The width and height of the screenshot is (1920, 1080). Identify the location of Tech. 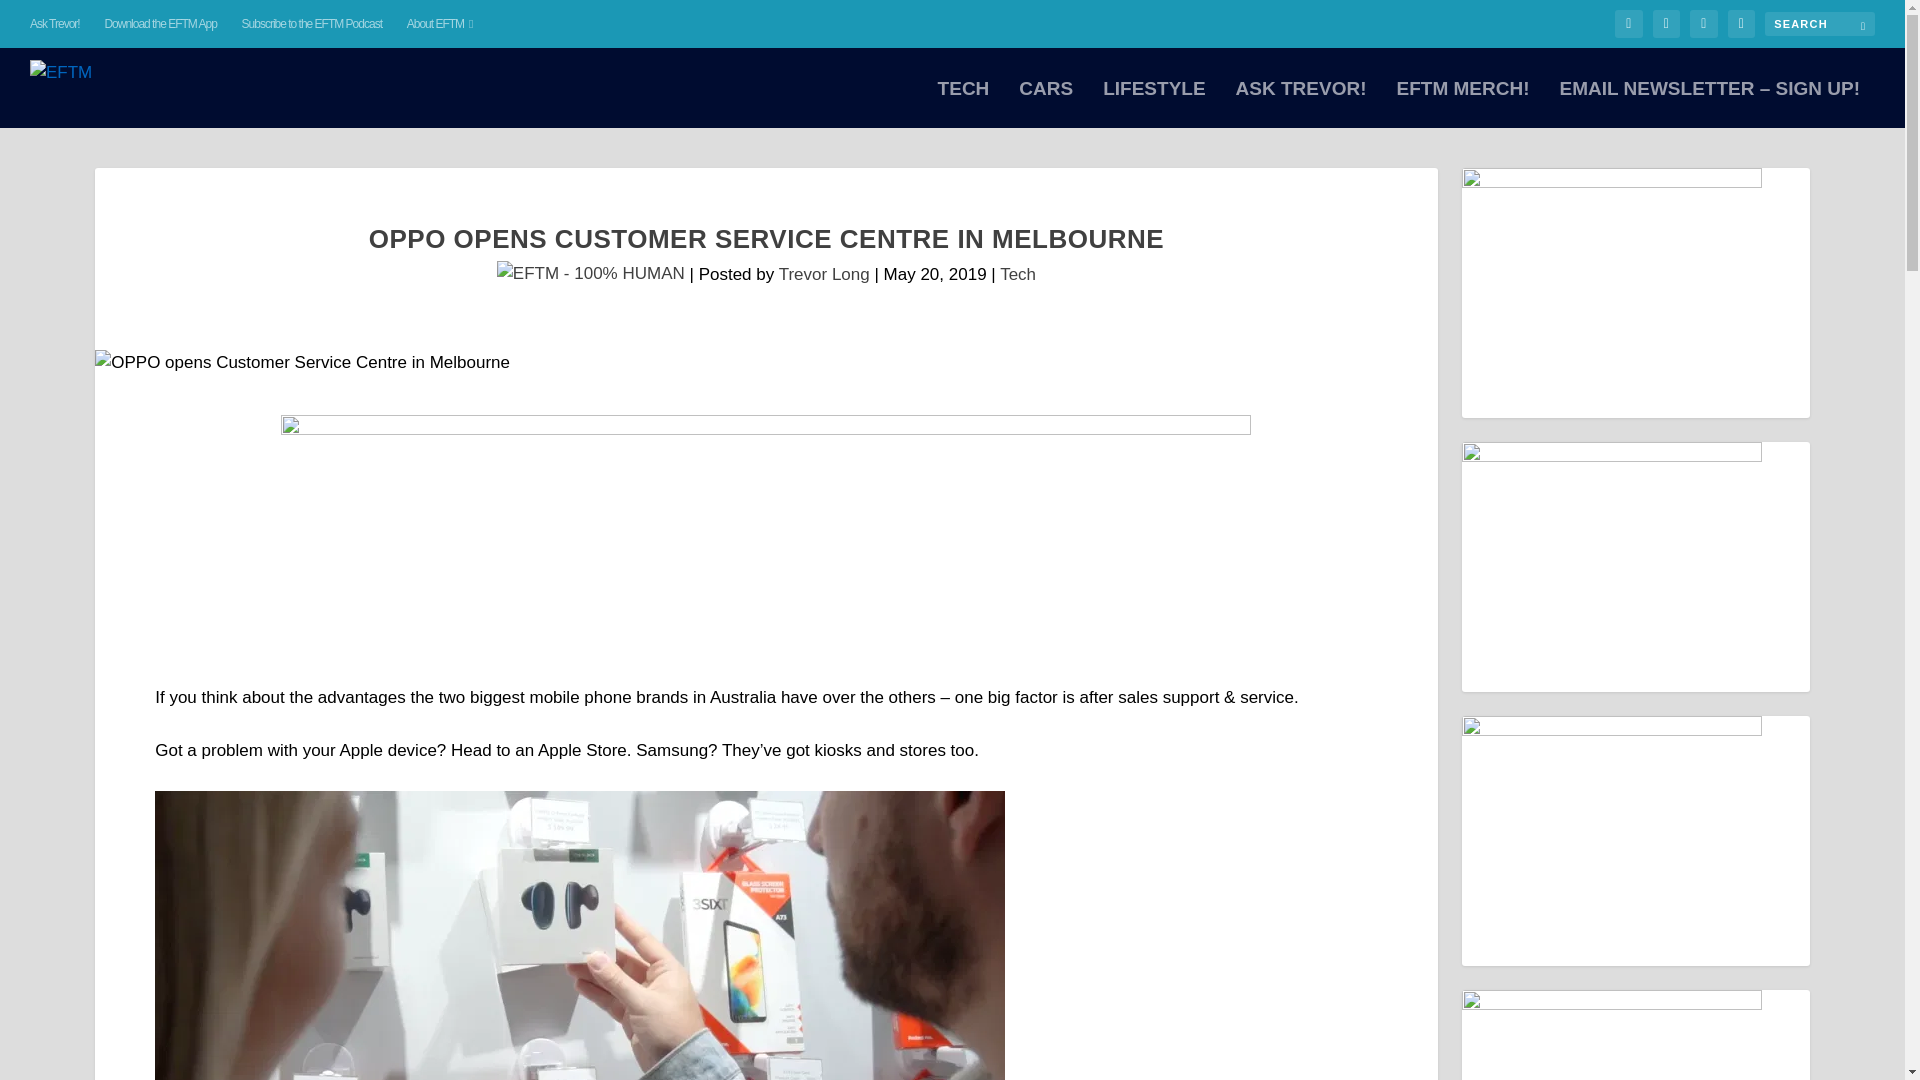
(1018, 274).